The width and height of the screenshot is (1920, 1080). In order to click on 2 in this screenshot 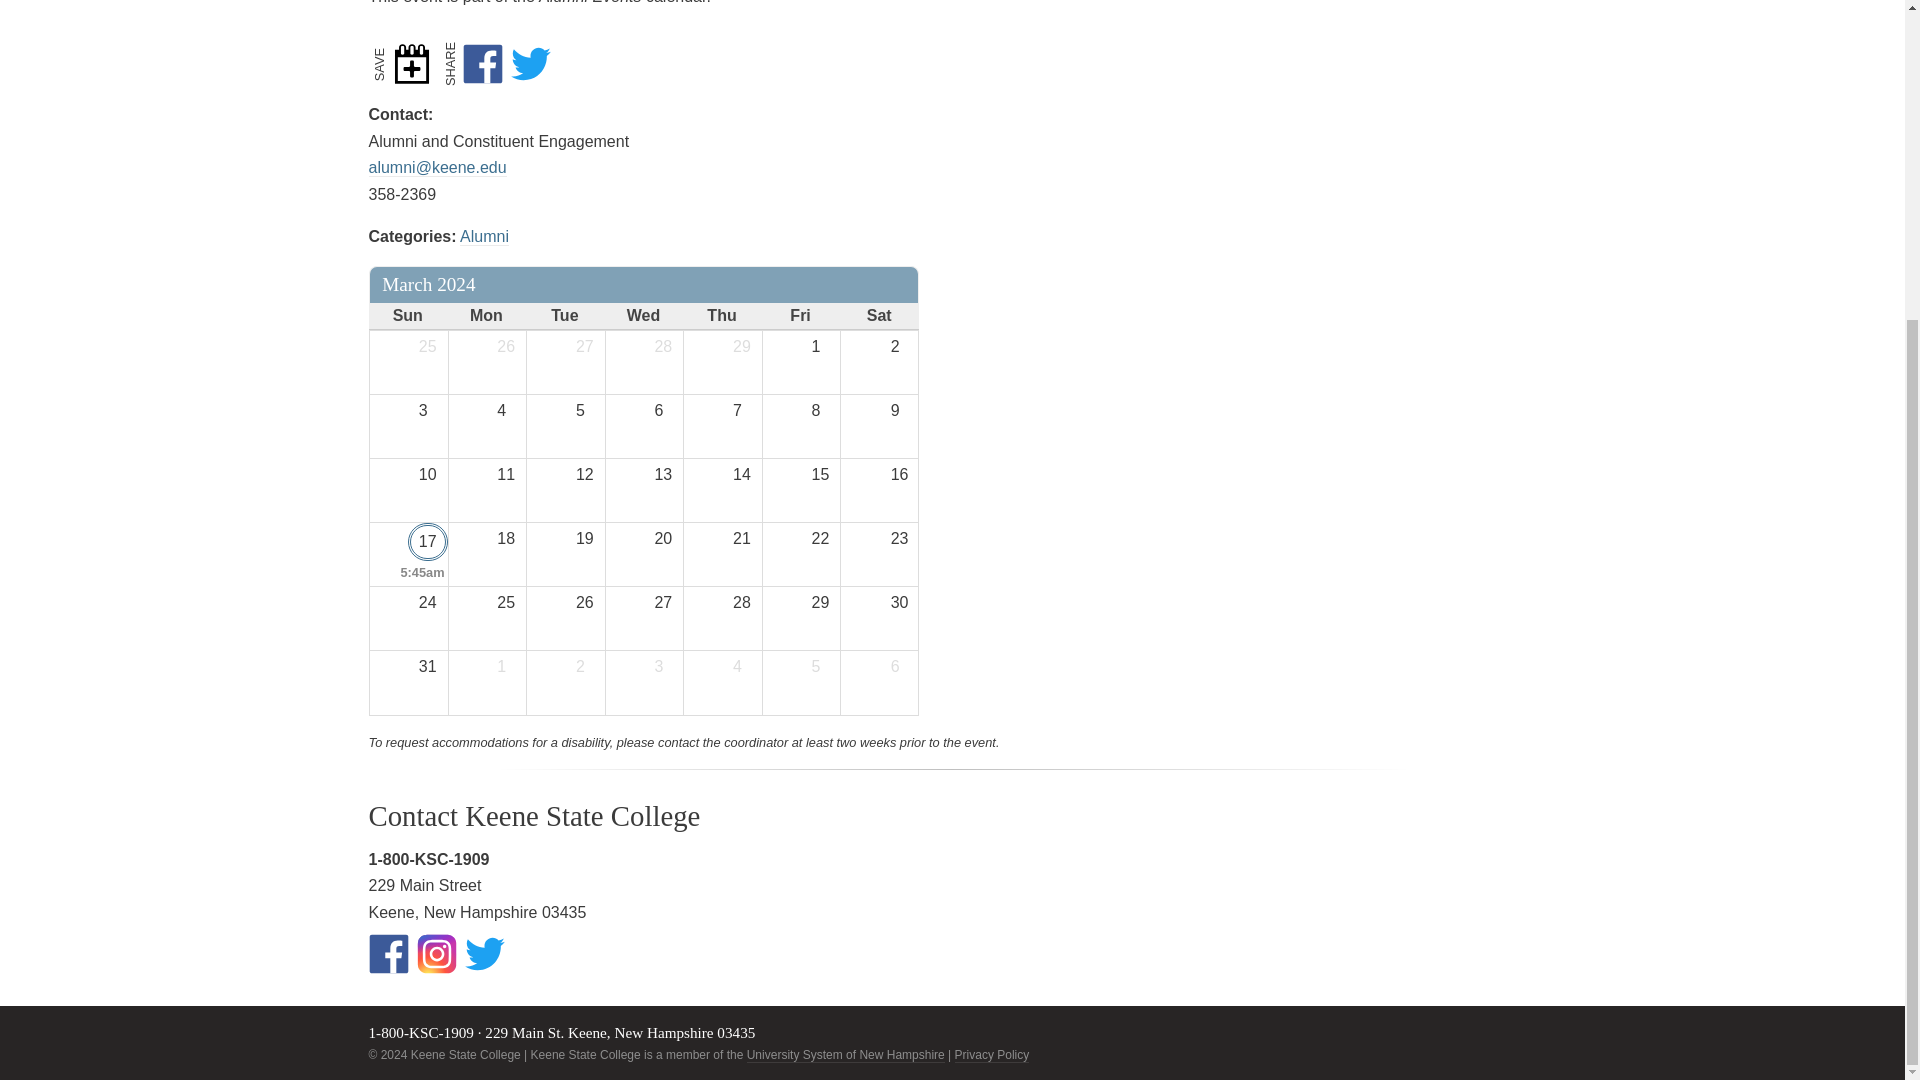, I will do `click(586, 410)`.